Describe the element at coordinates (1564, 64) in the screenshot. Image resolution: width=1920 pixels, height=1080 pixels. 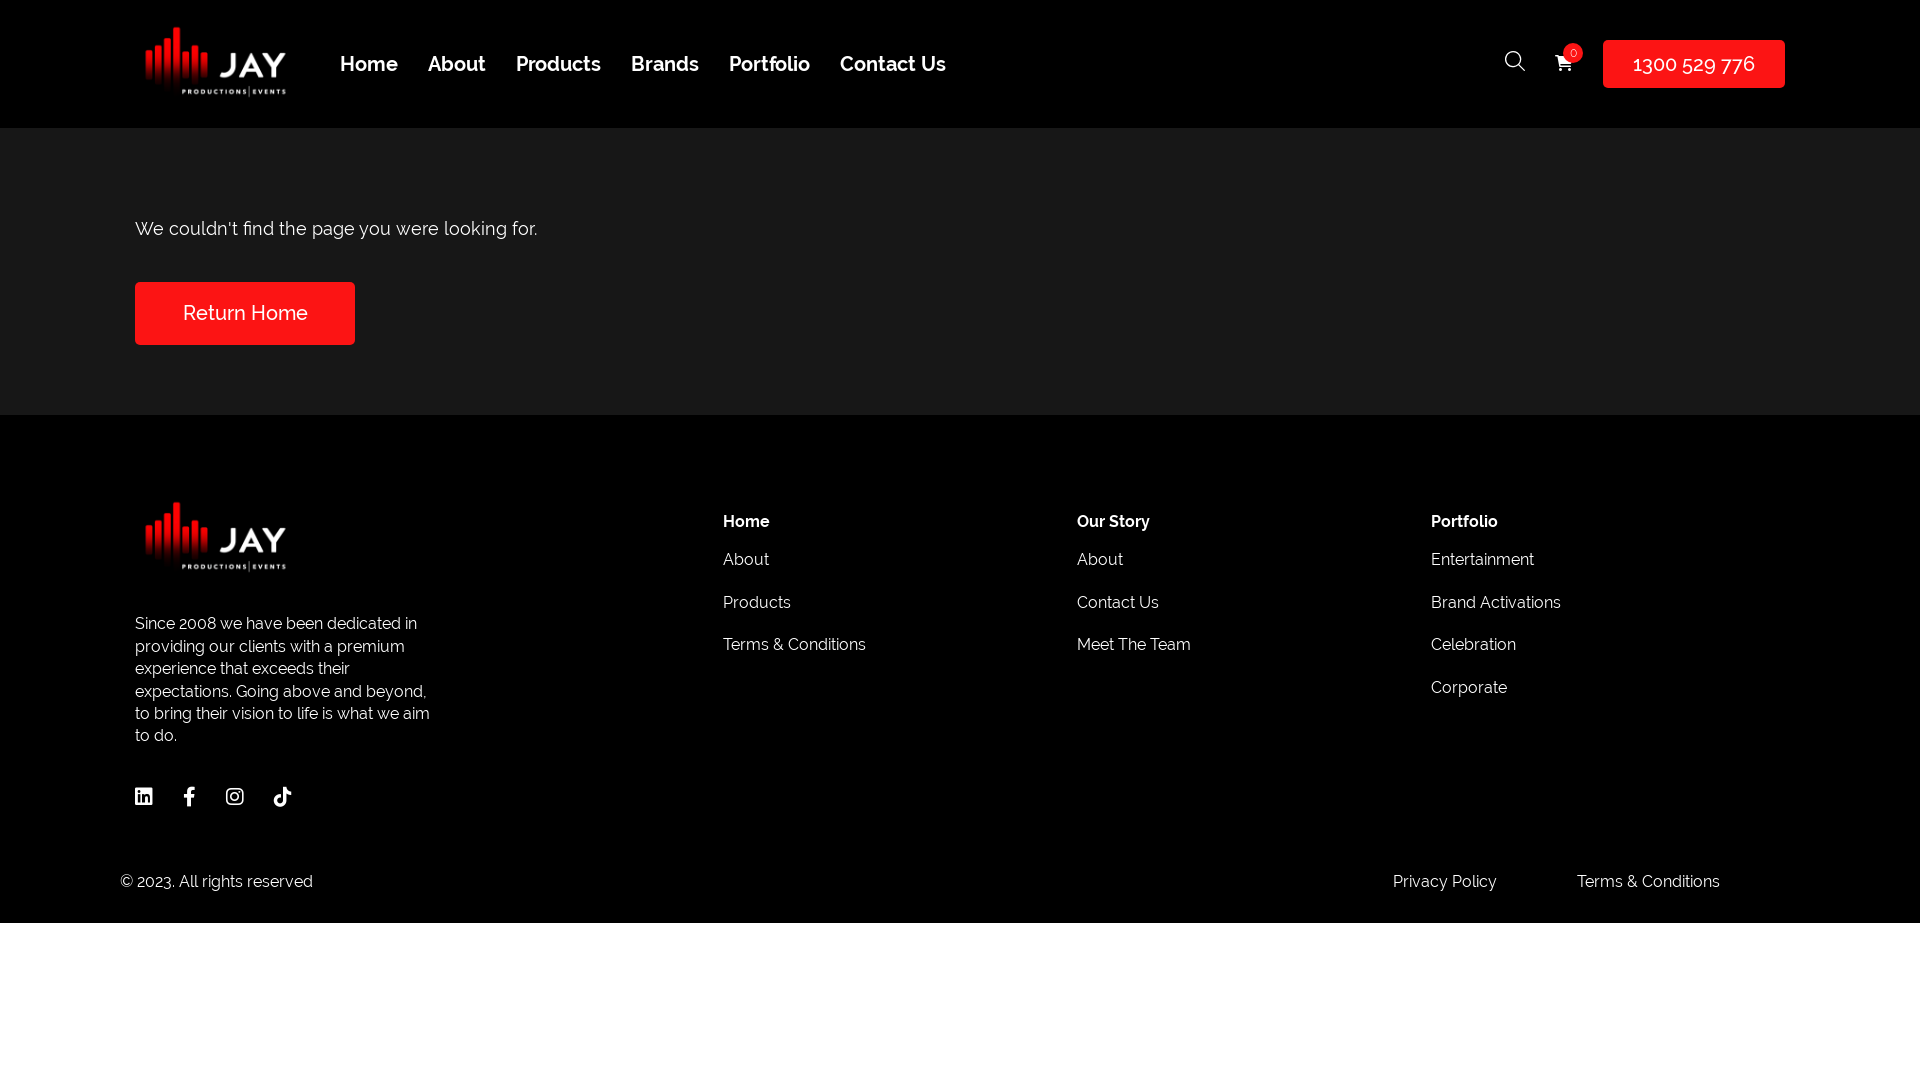
I see `0` at that location.